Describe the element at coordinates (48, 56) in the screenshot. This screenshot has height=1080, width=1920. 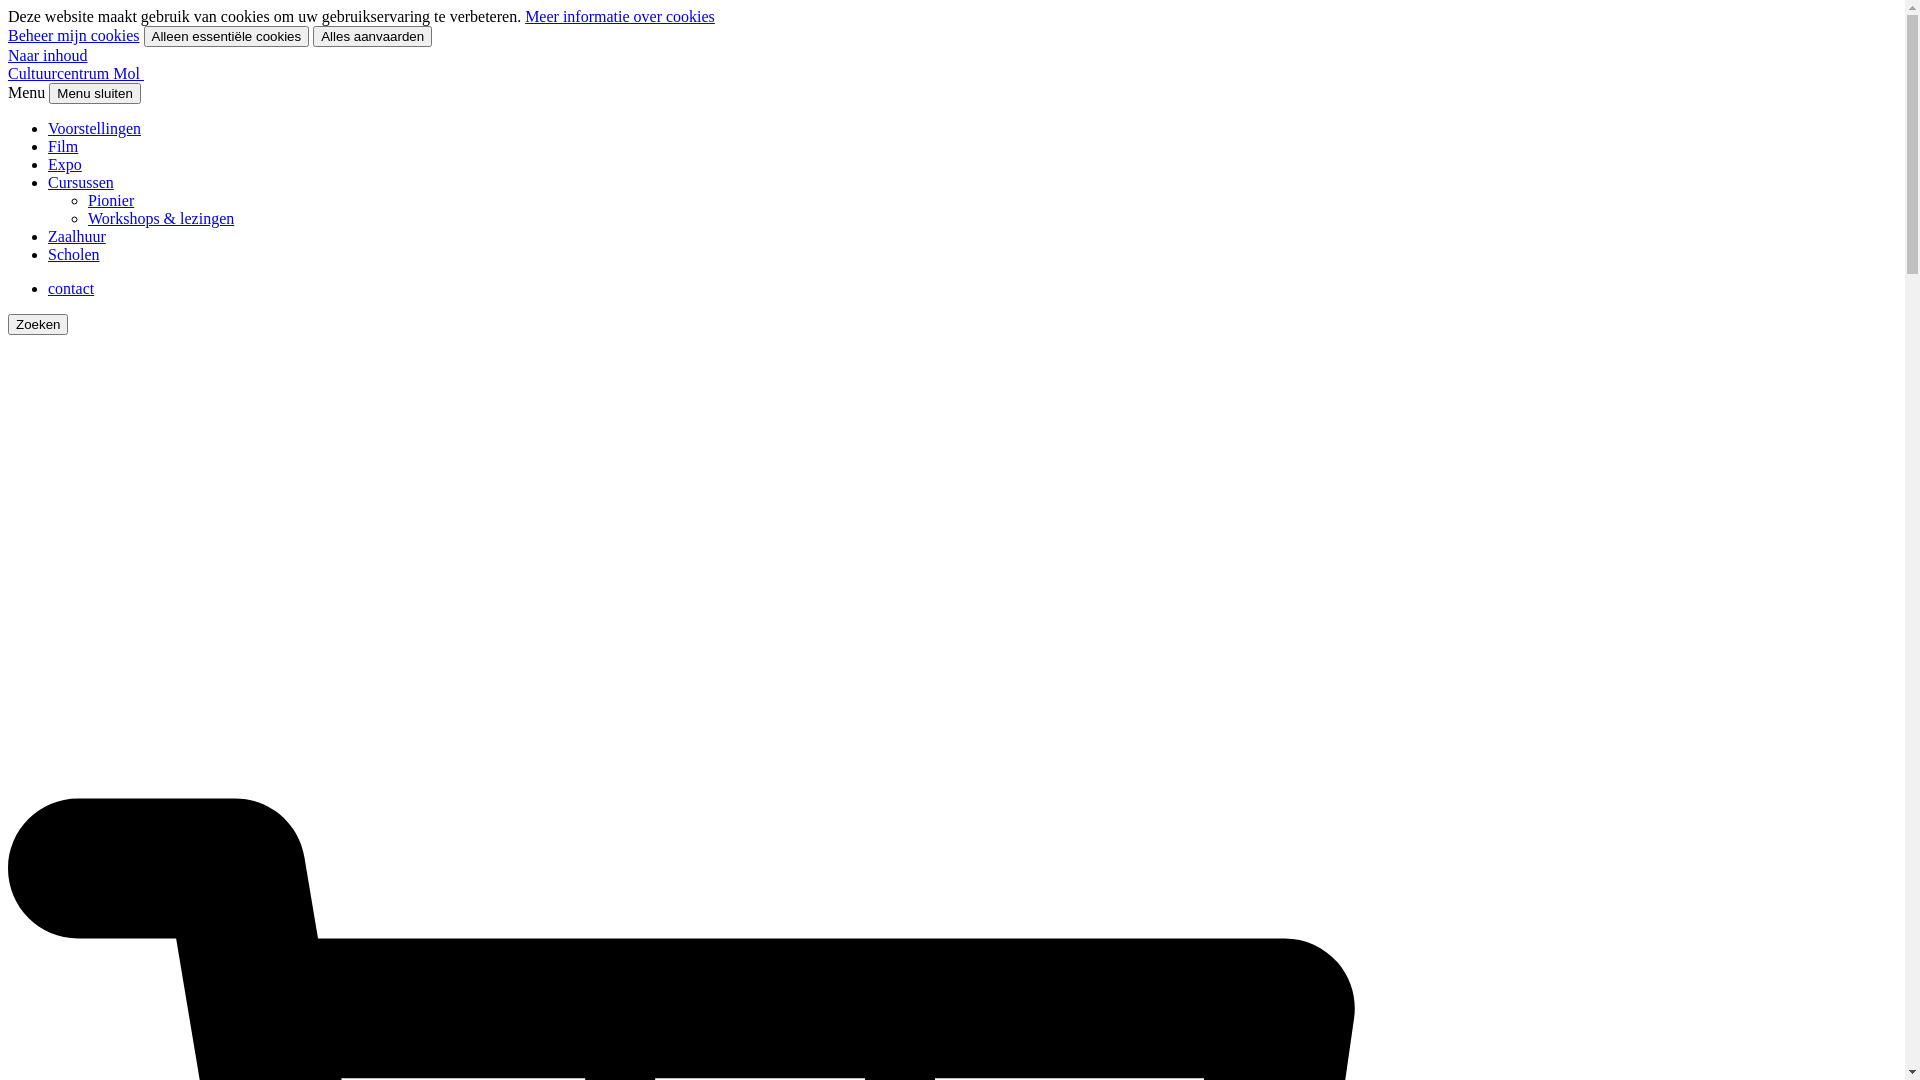
I see `Naar inhoud` at that location.